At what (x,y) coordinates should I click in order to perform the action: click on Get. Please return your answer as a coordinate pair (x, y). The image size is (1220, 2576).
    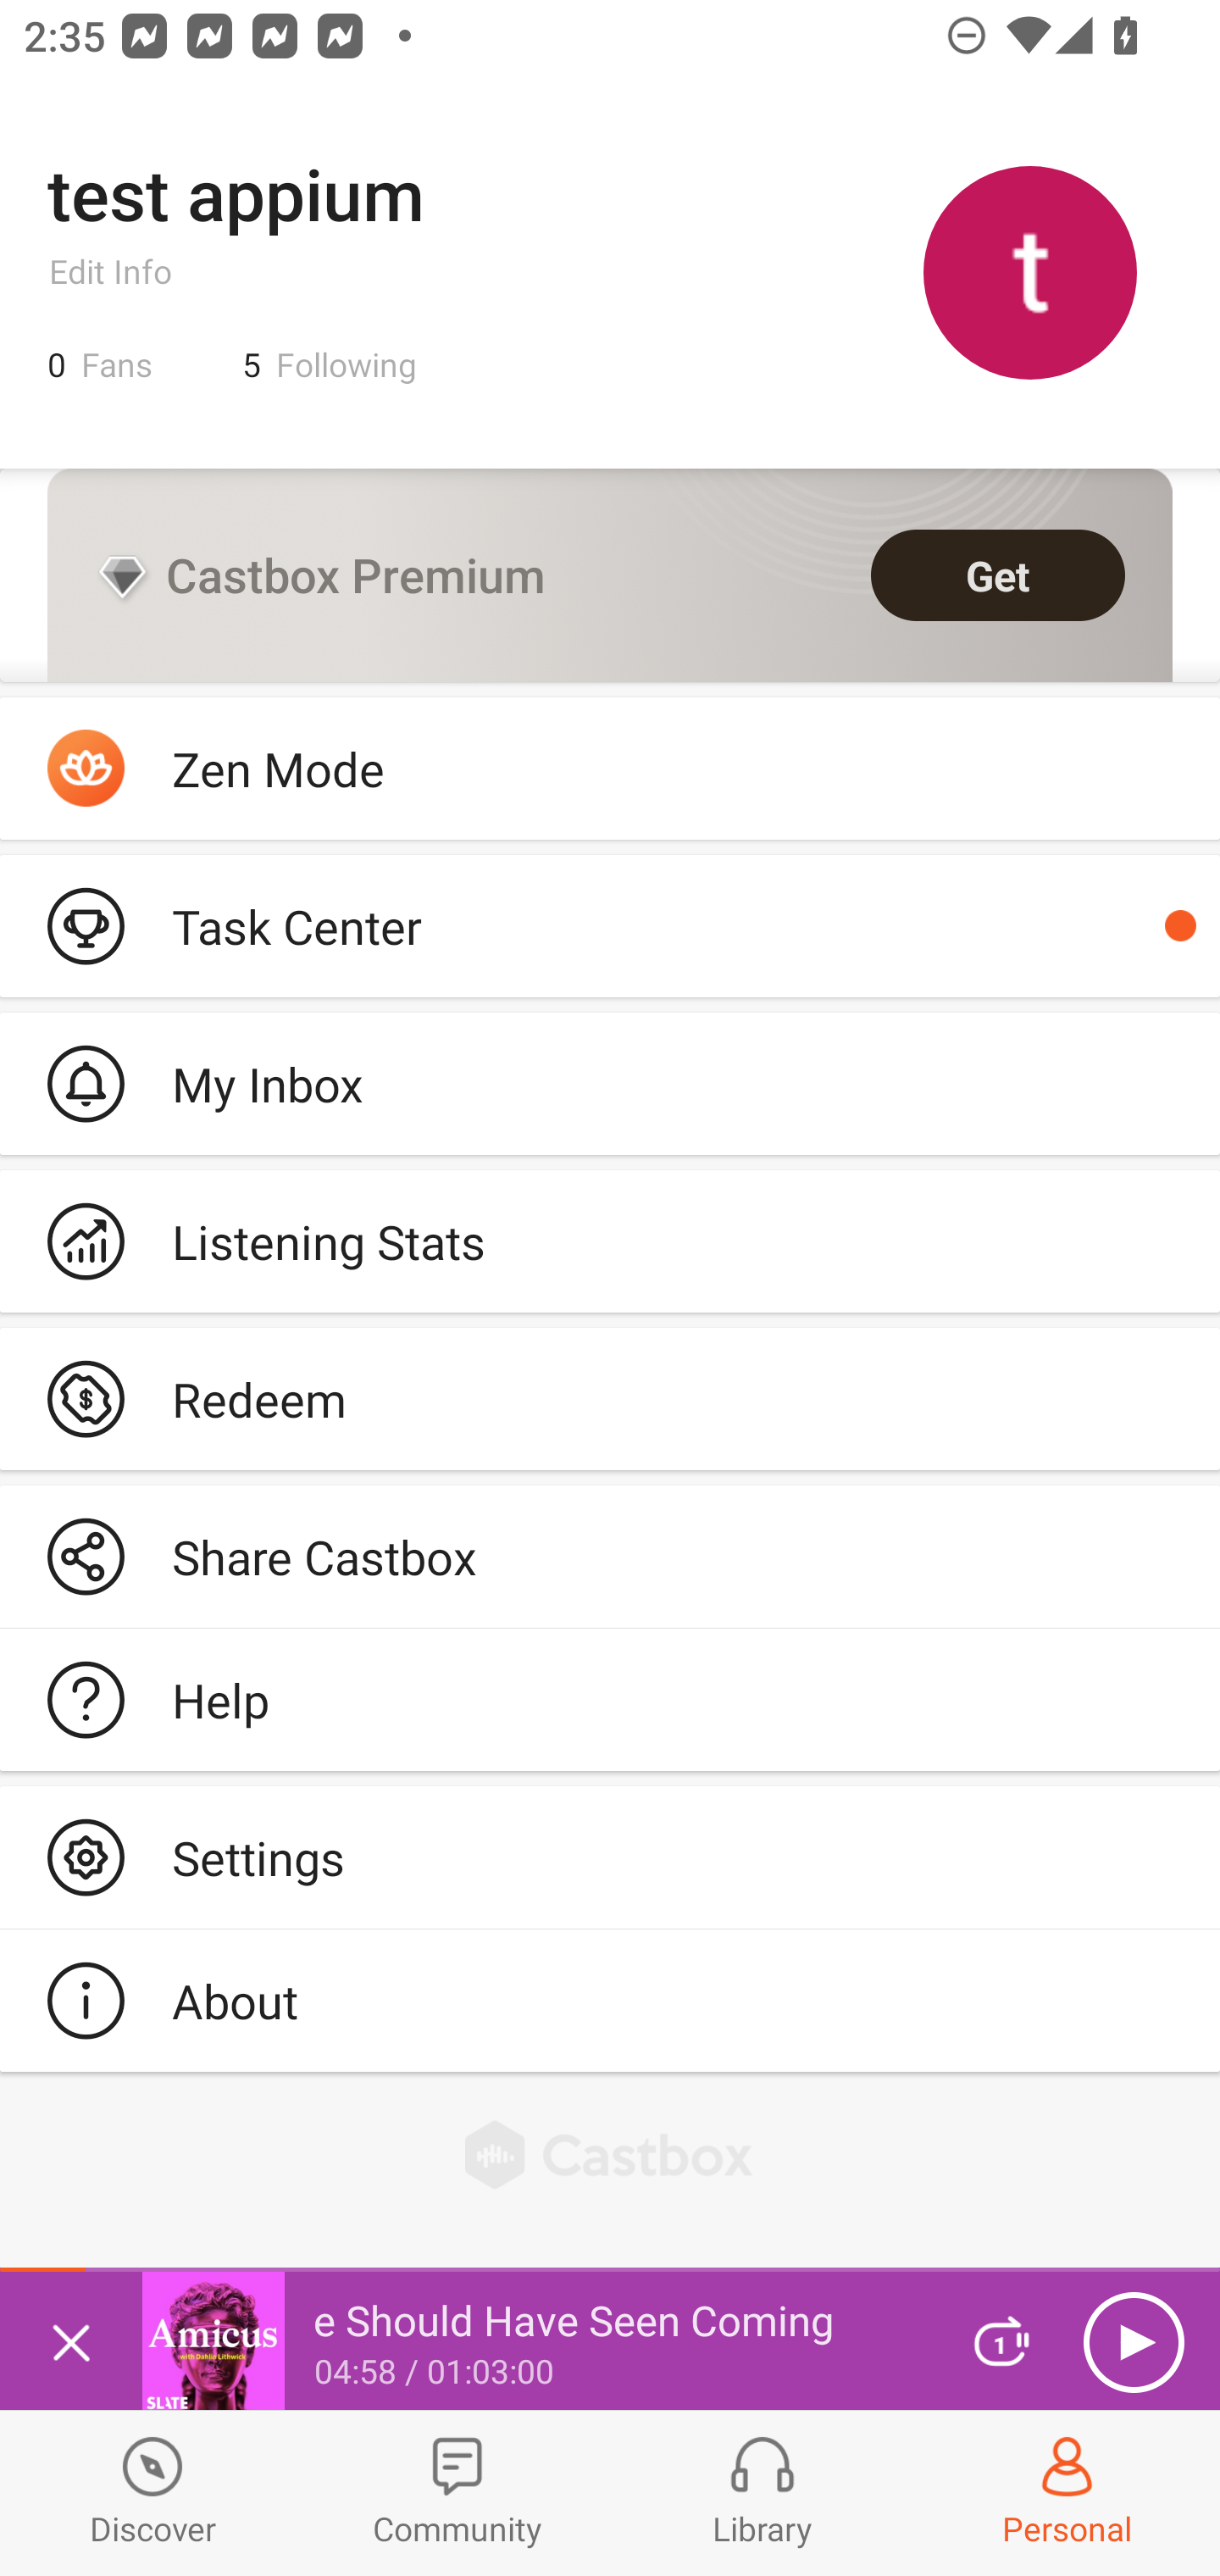
    Looking at the image, I should click on (998, 575).